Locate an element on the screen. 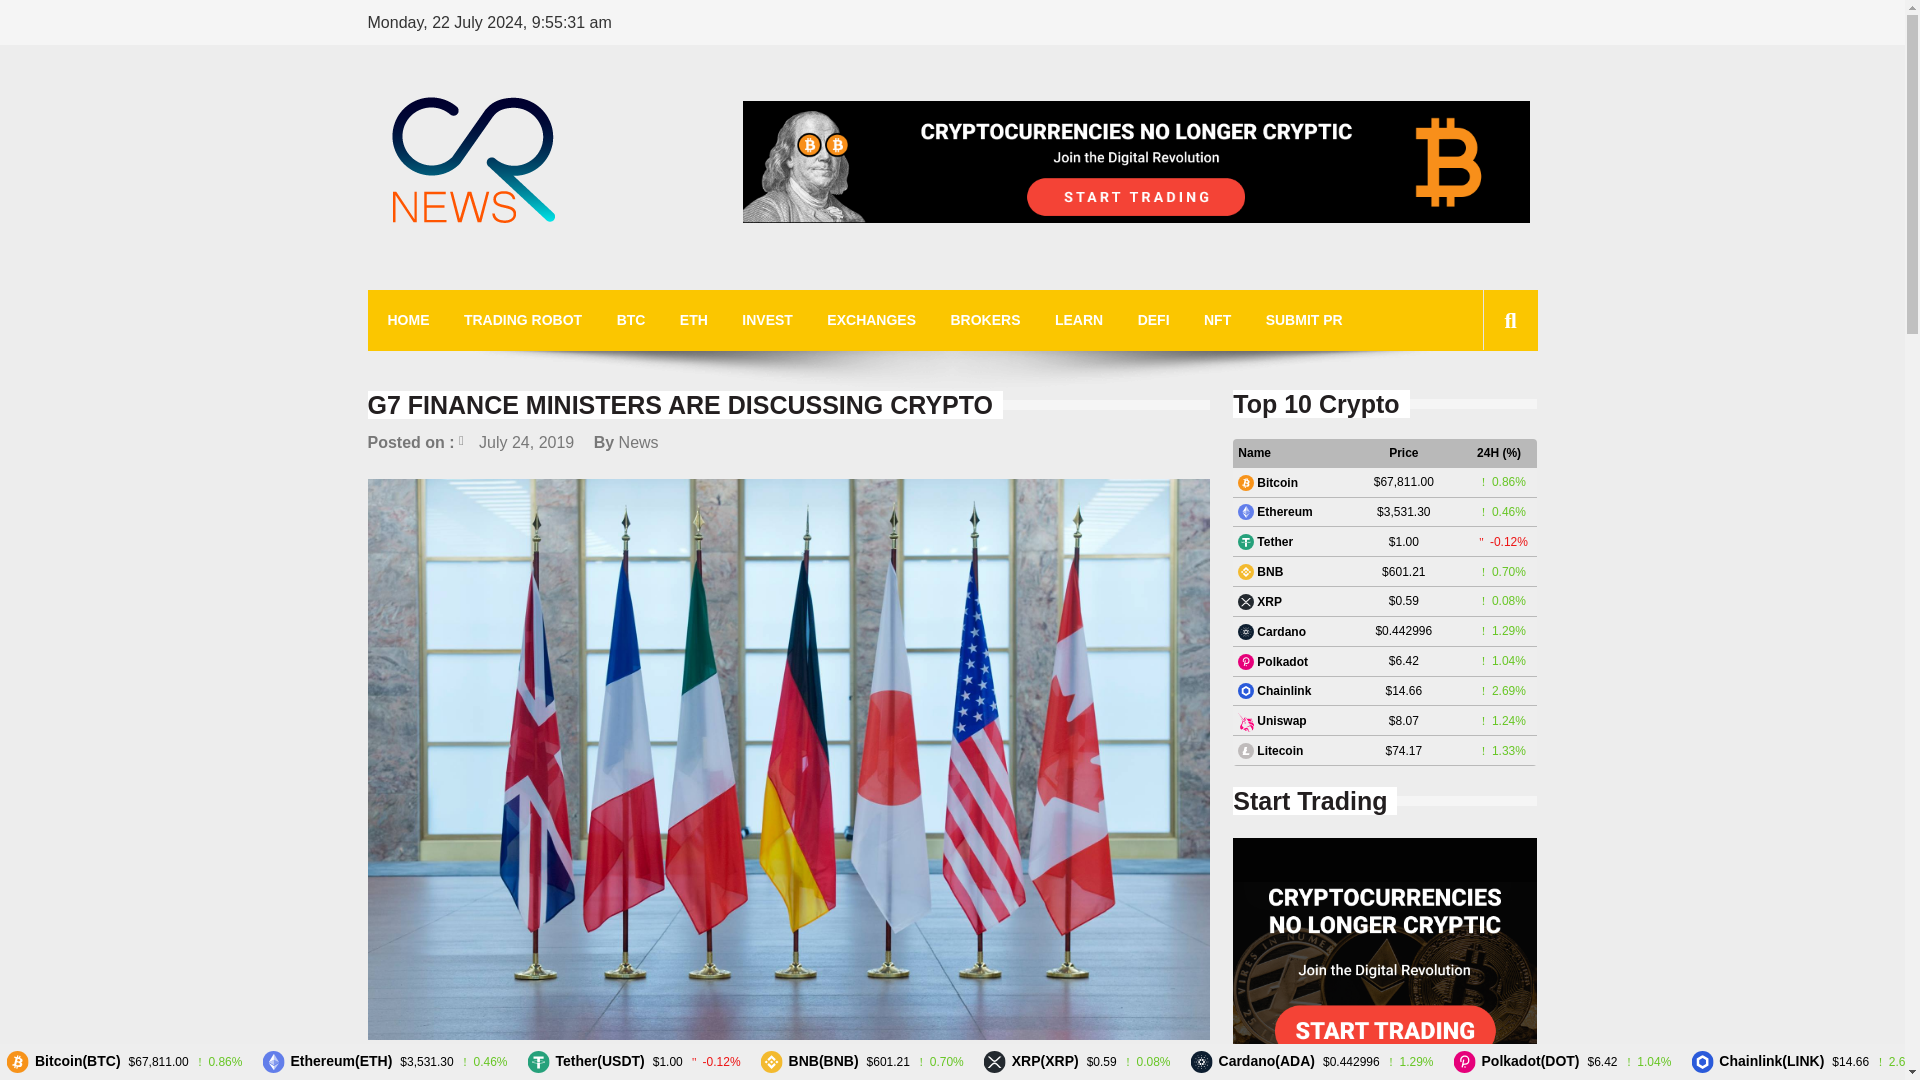 This screenshot has height=1080, width=1920. SUBMIT PR is located at coordinates (1304, 320).